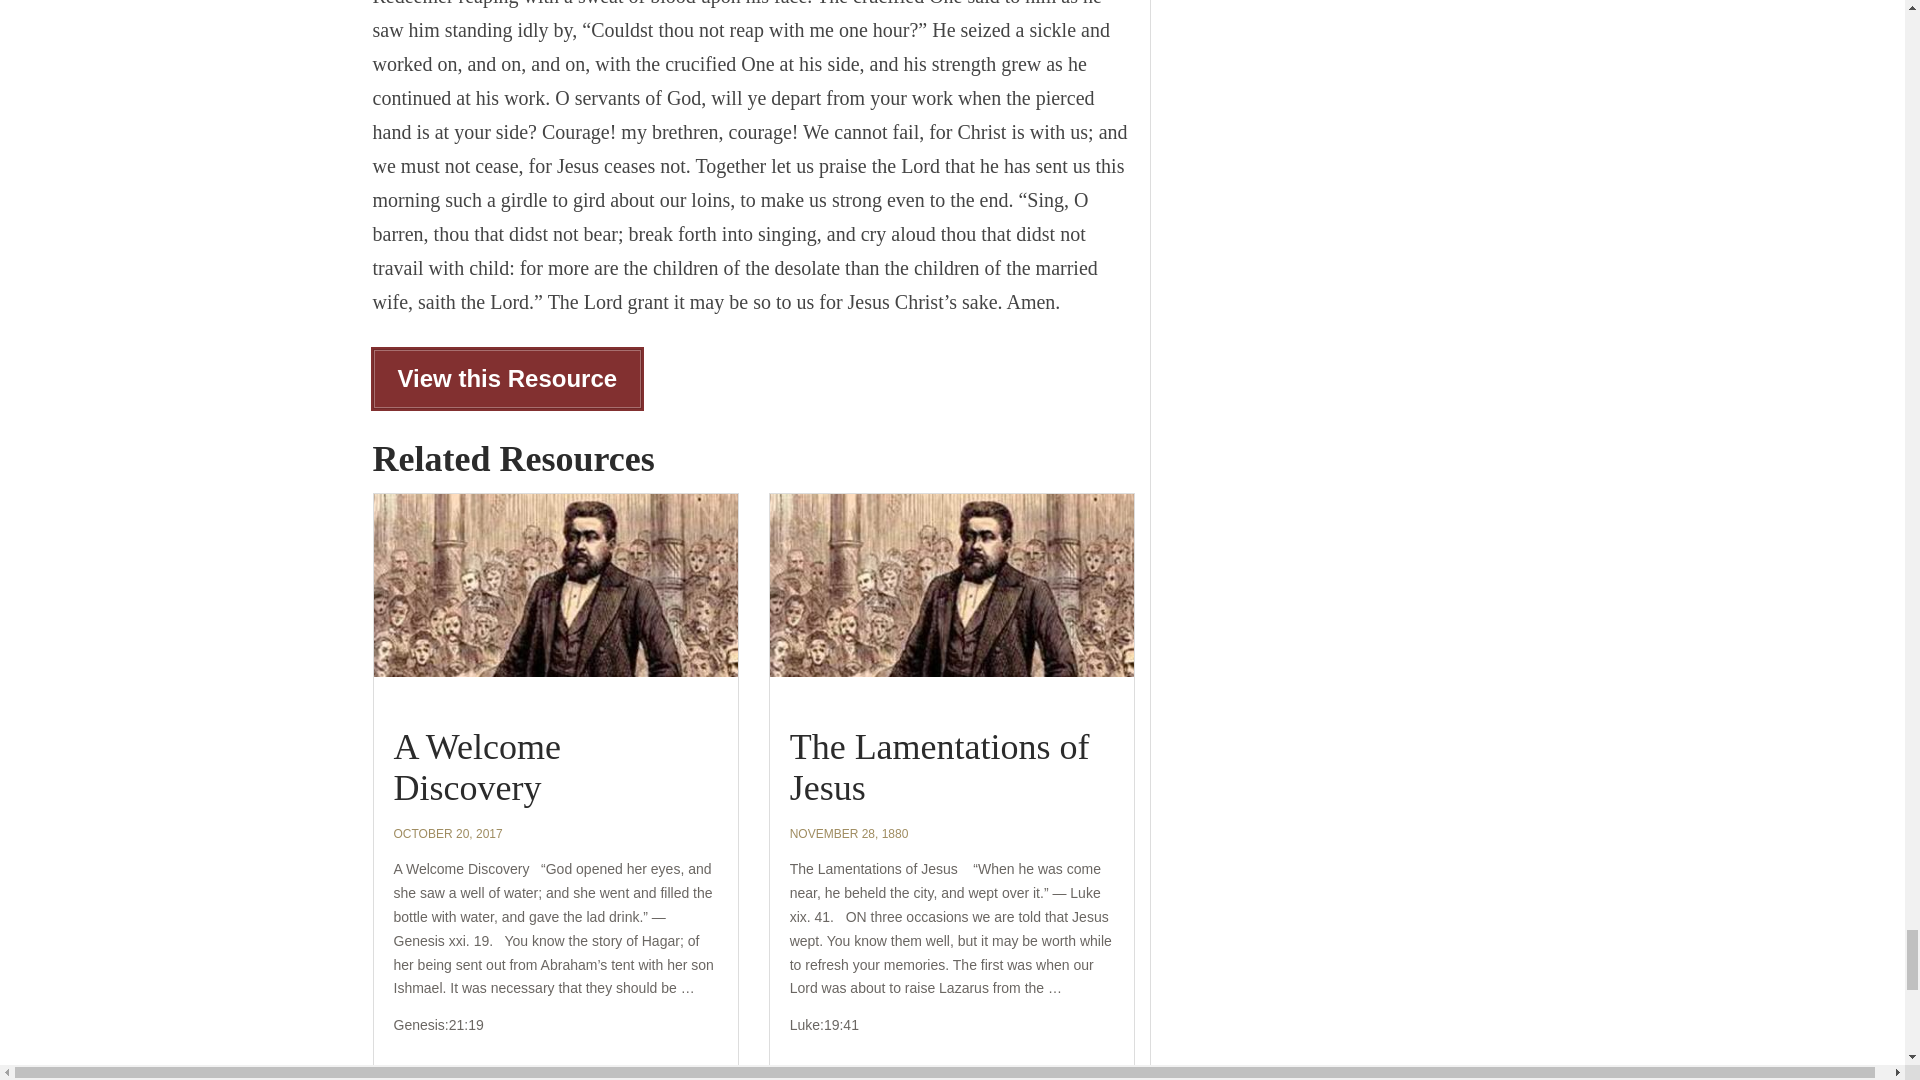  What do you see at coordinates (476, 767) in the screenshot?
I see `A Welcome Discovery` at bounding box center [476, 767].